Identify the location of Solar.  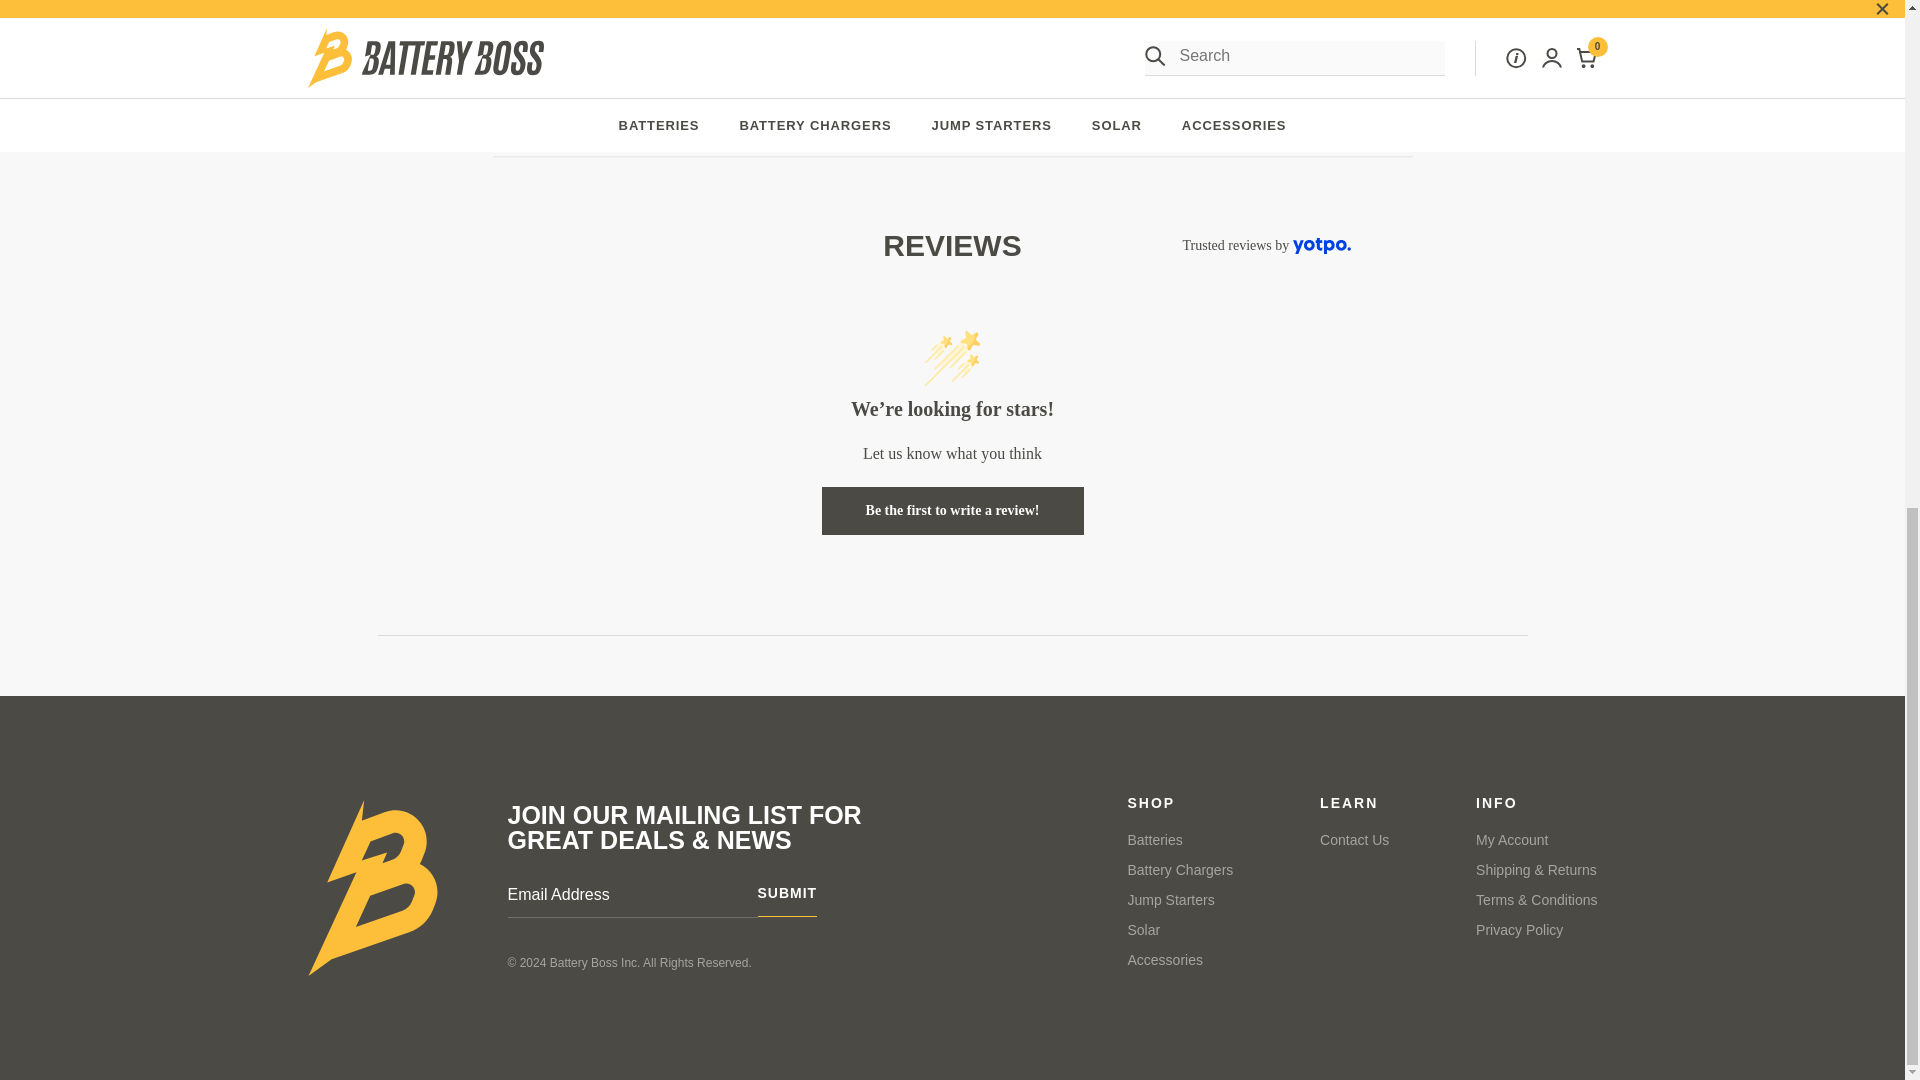
(1144, 930).